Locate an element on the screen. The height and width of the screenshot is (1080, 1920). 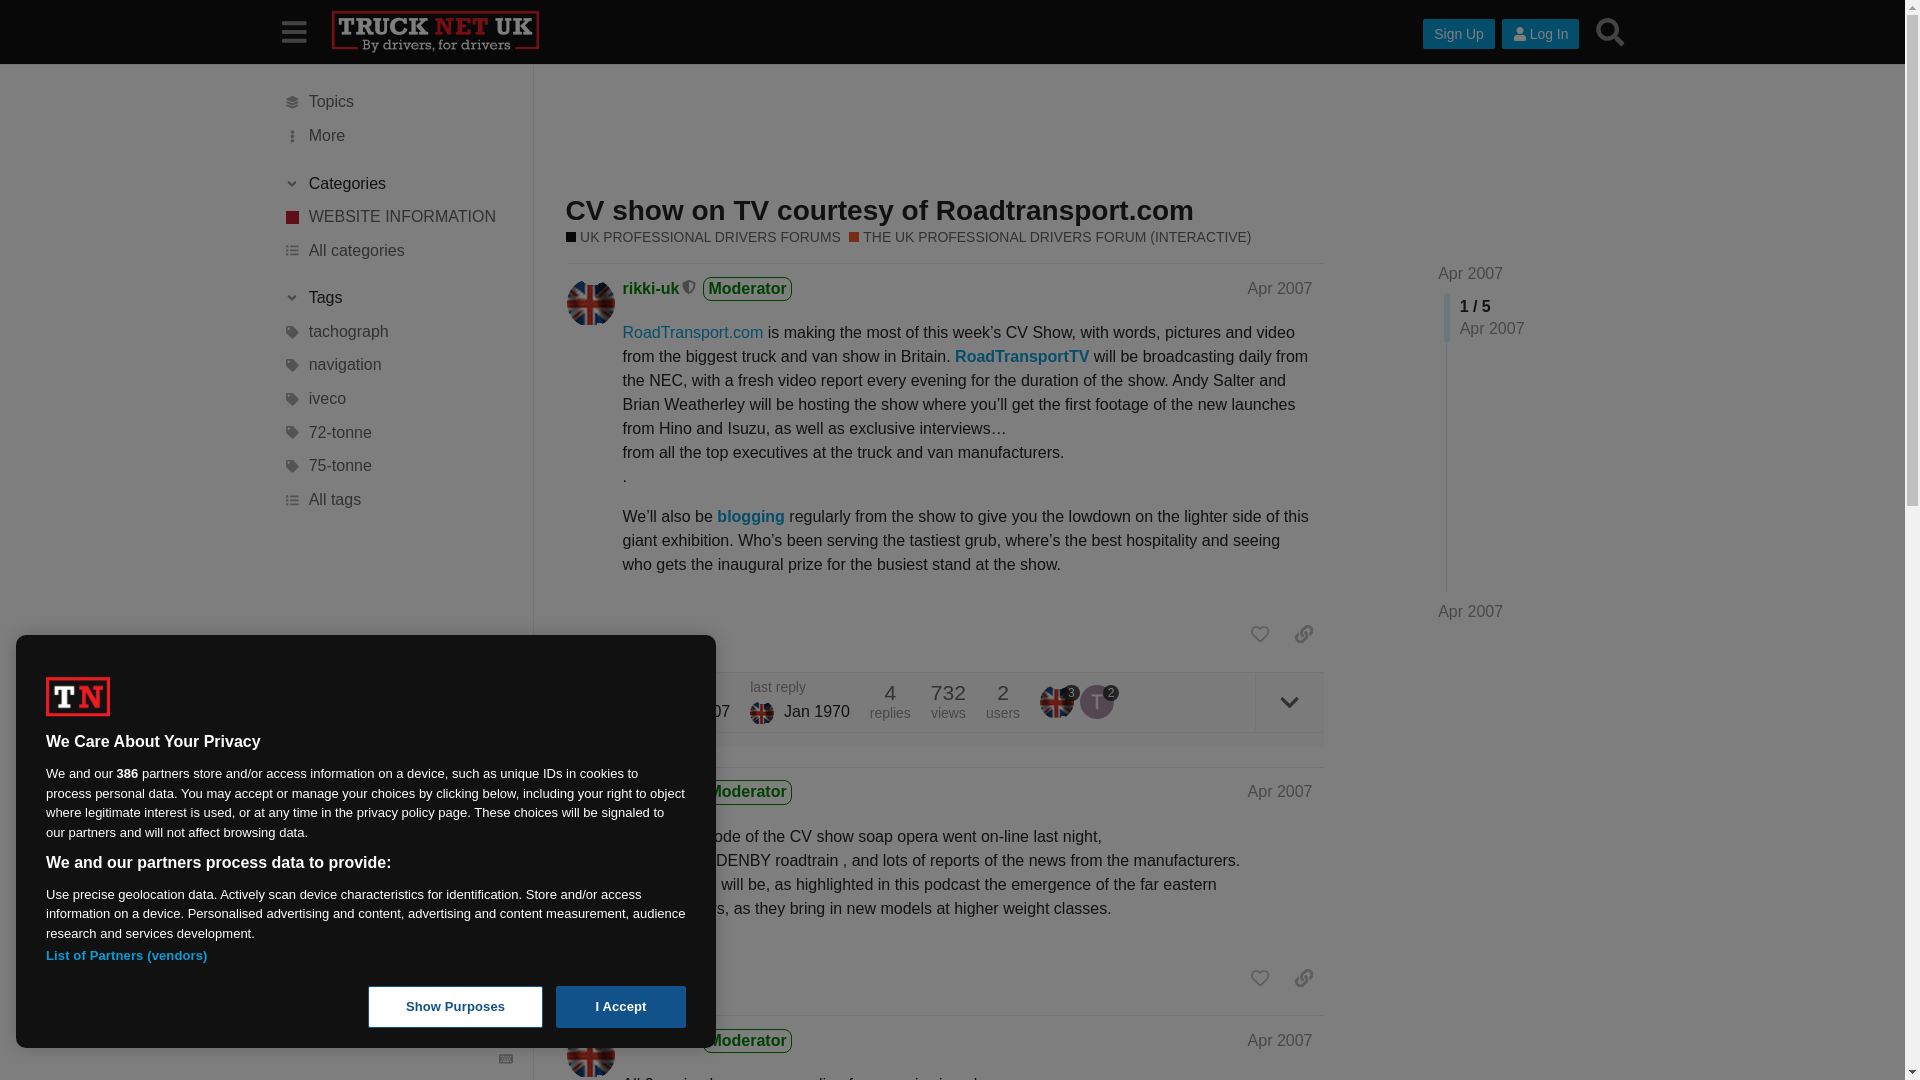
RoadTransportTV is located at coordinates (1024, 356).